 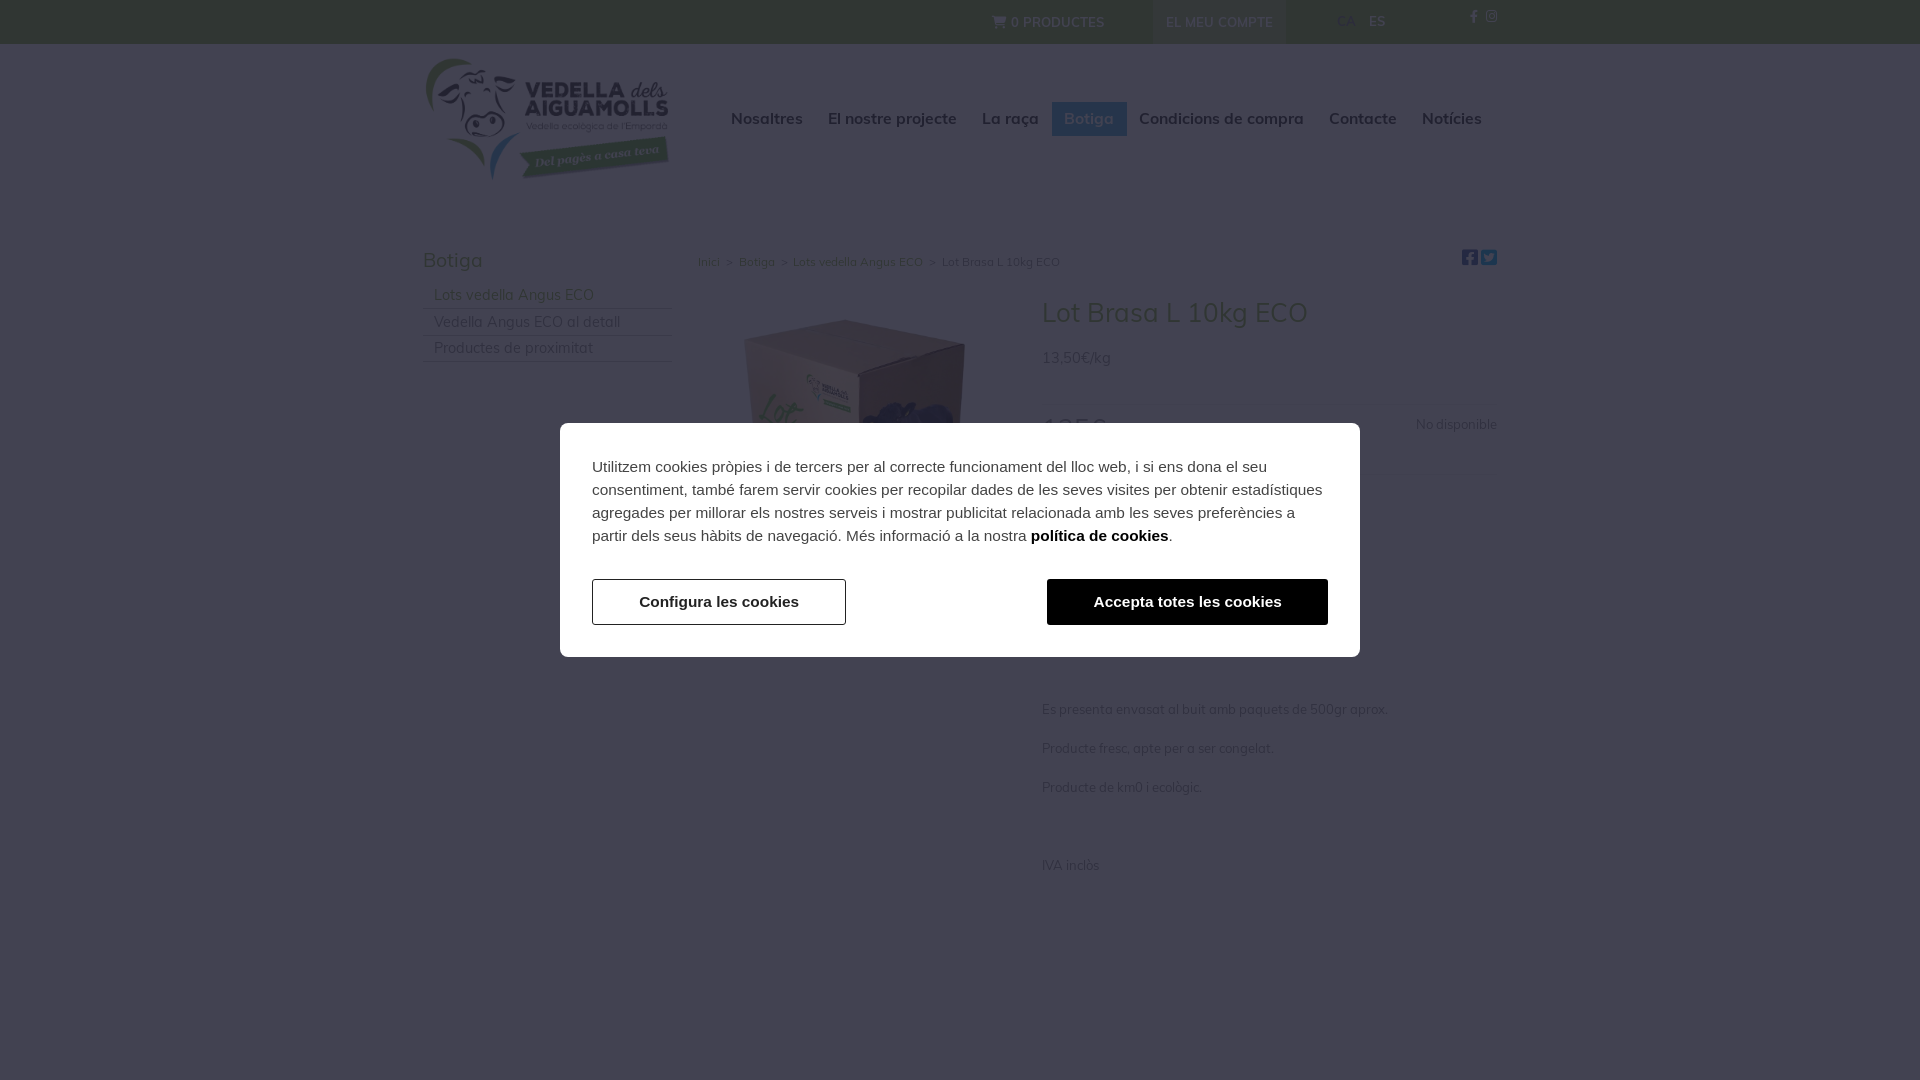 What do you see at coordinates (712, 262) in the screenshot?
I see `Inici` at bounding box center [712, 262].